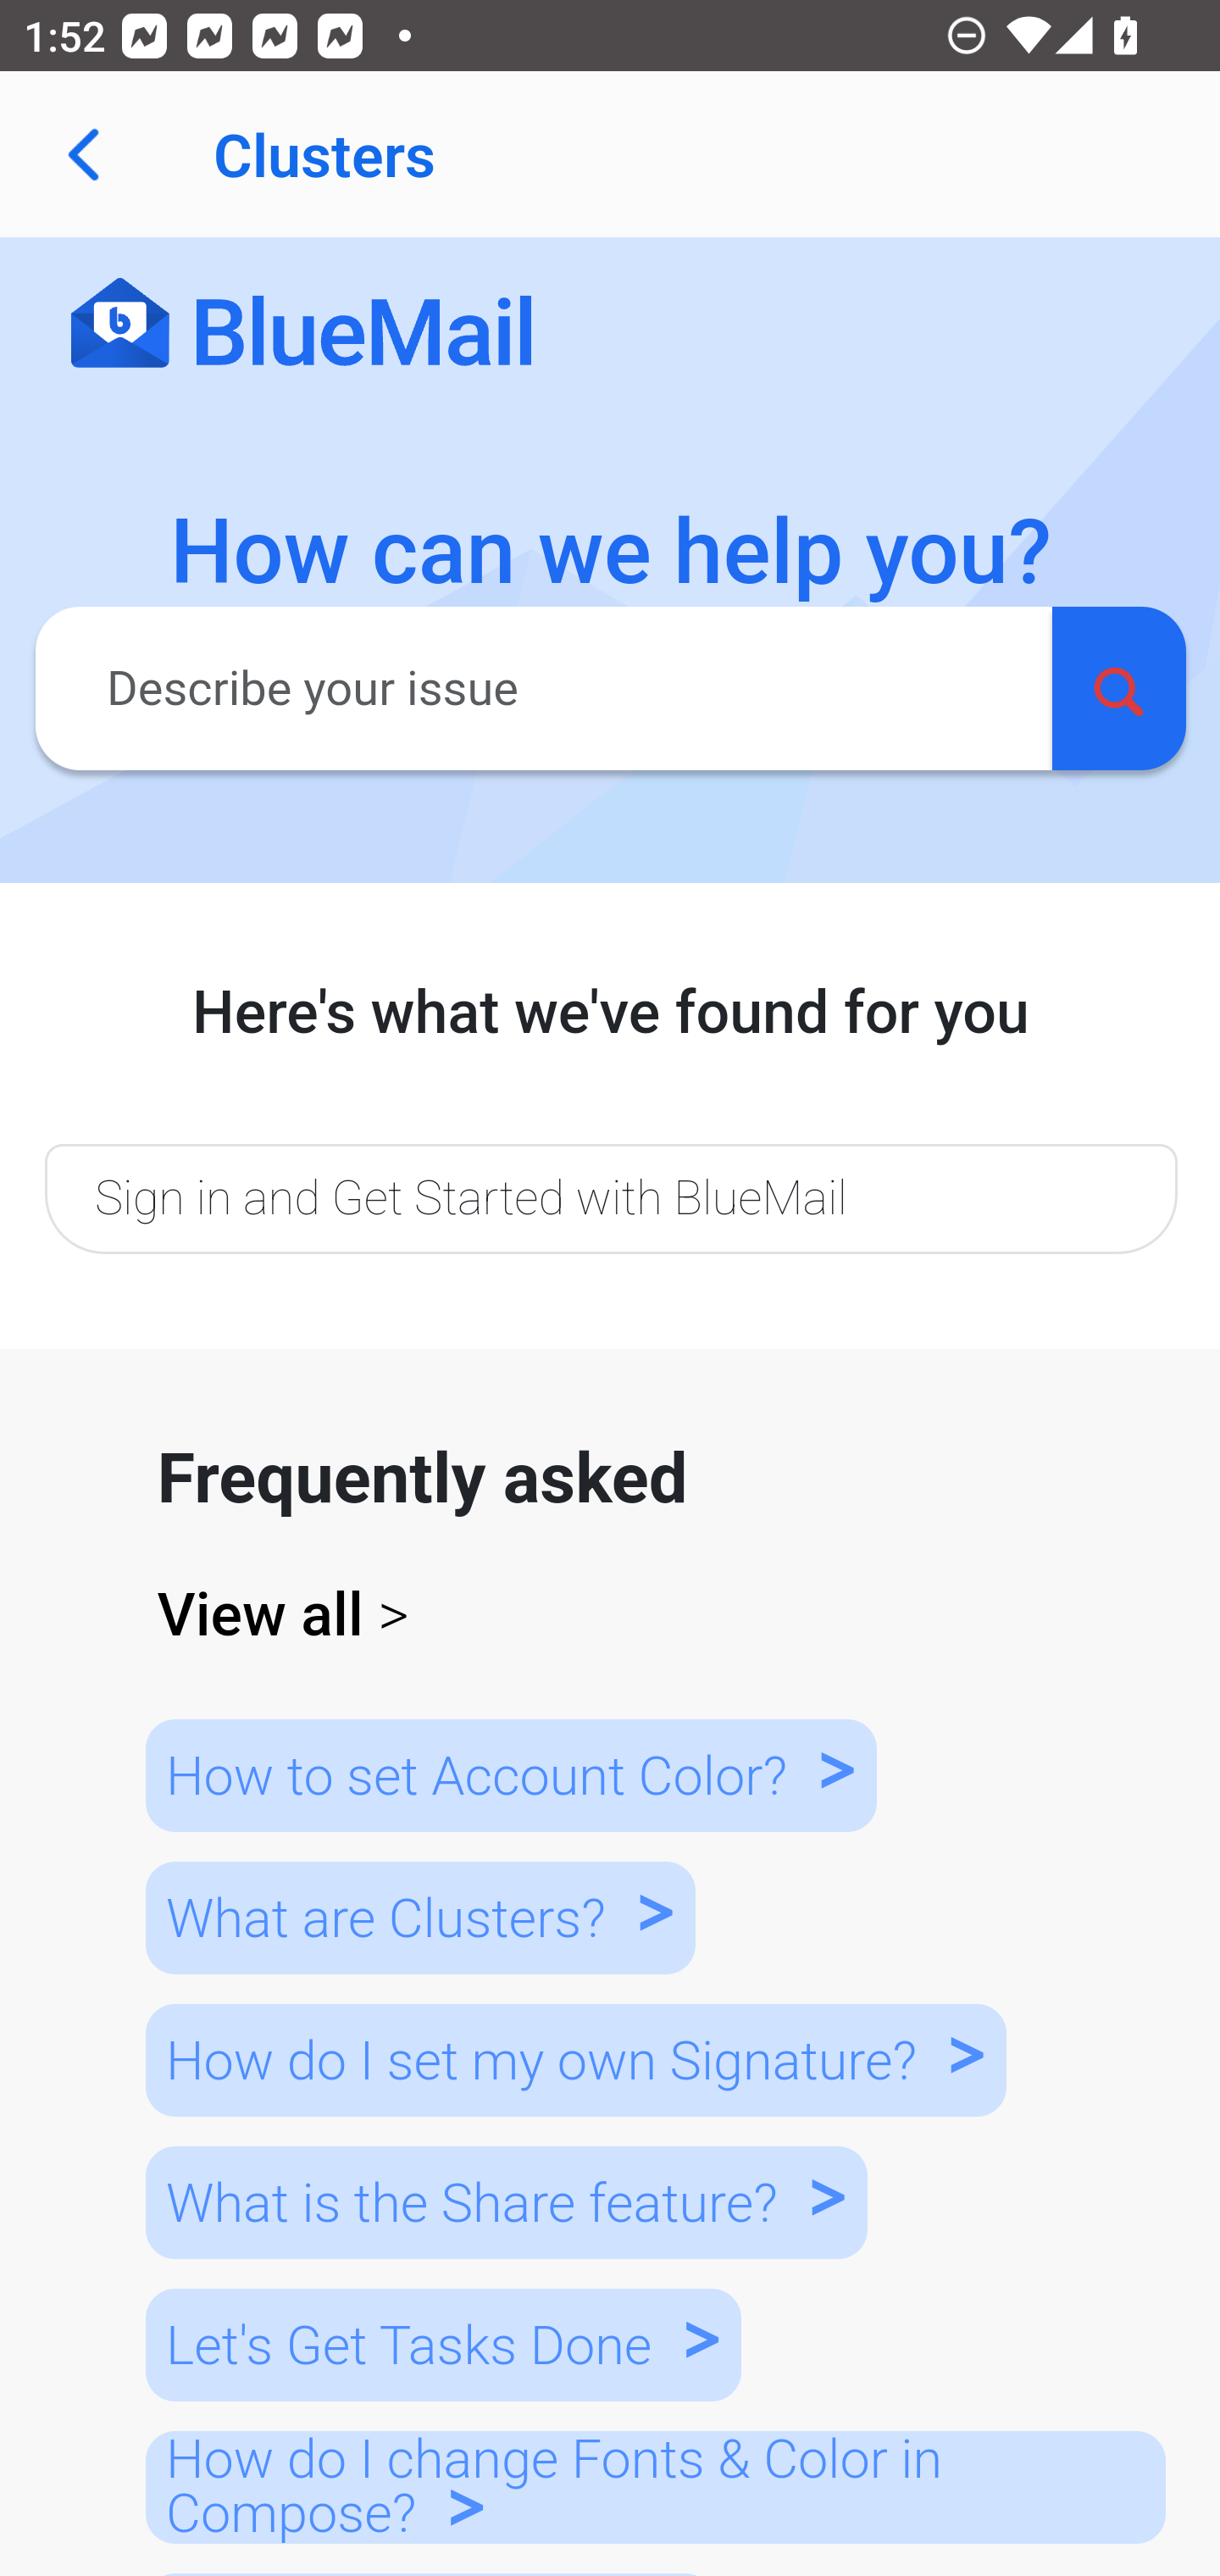 The image size is (1220, 2576). What do you see at coordinates (612, 552) in the screenshot?
I see `How can we help you?` at bounding box center [612, 552].